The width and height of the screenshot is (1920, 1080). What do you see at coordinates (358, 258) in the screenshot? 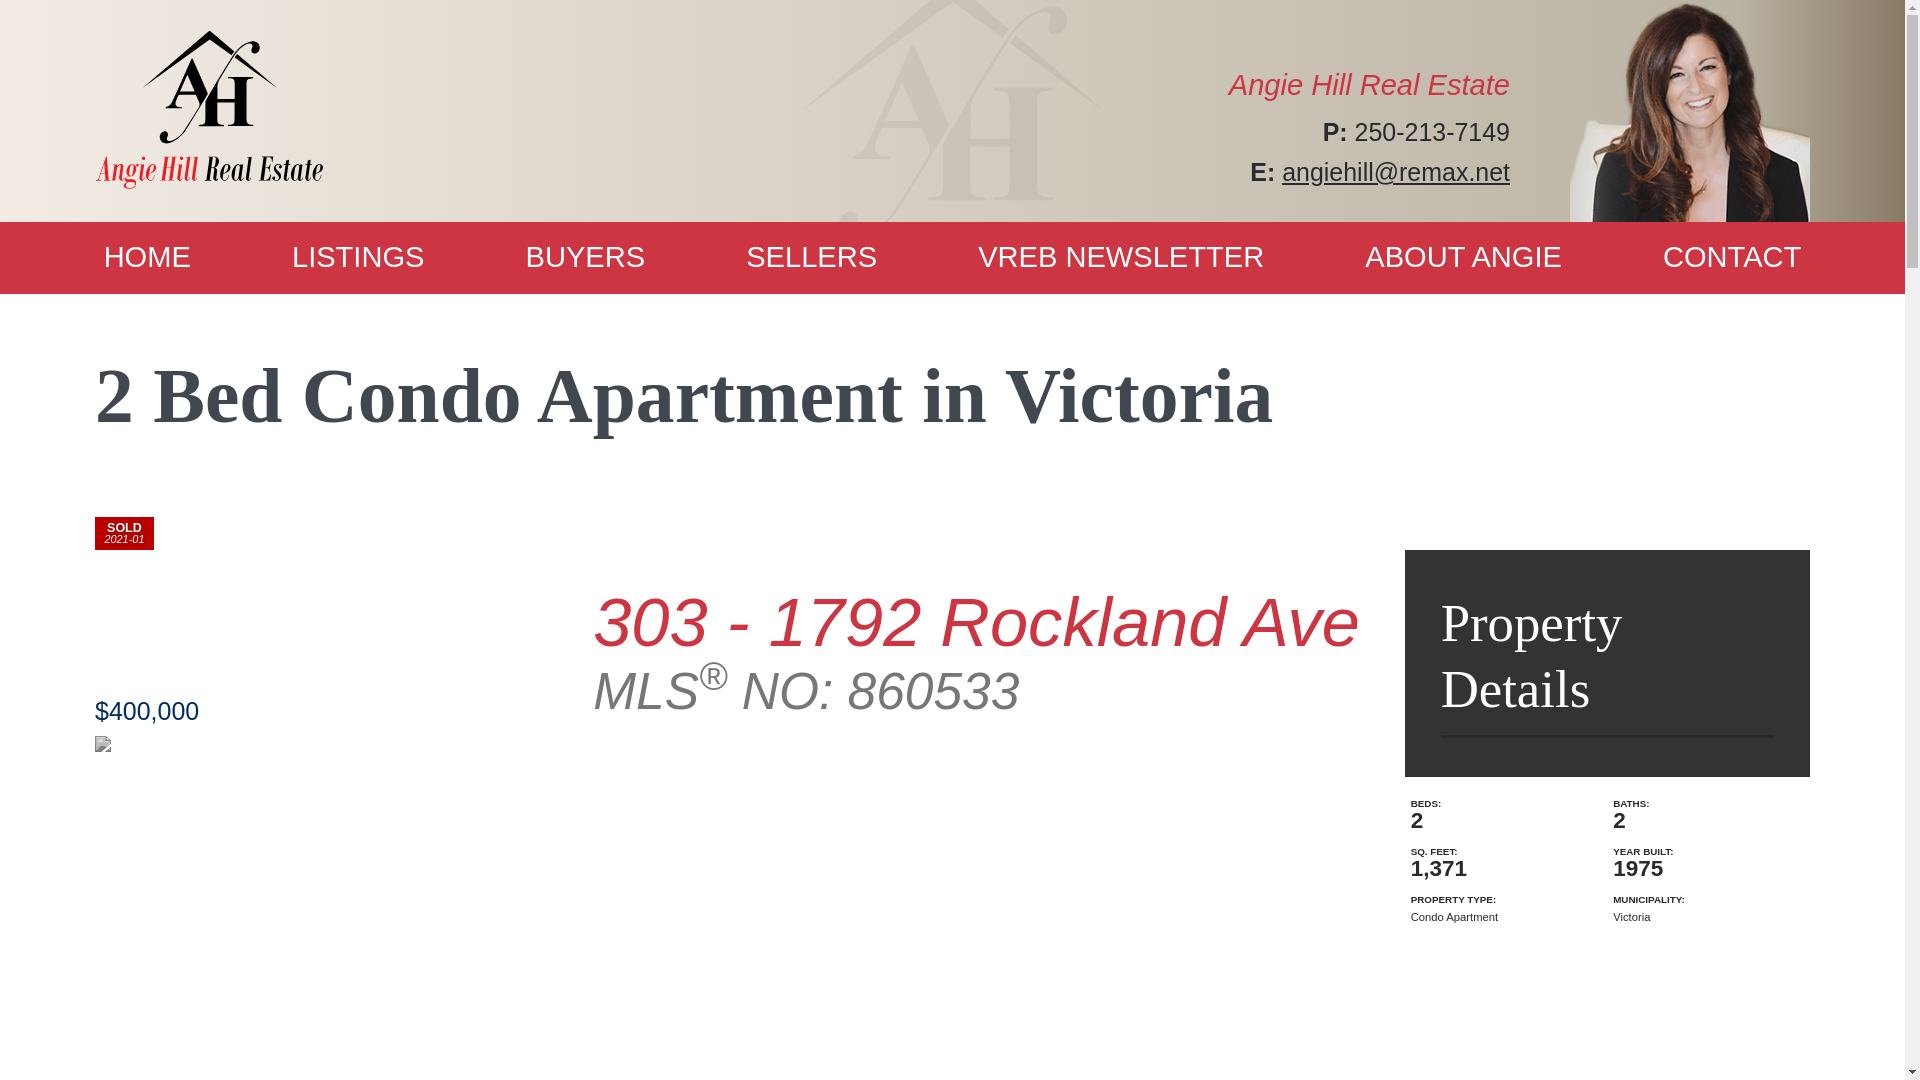
I see `LISTINGS` at bounding box center [358, 258].